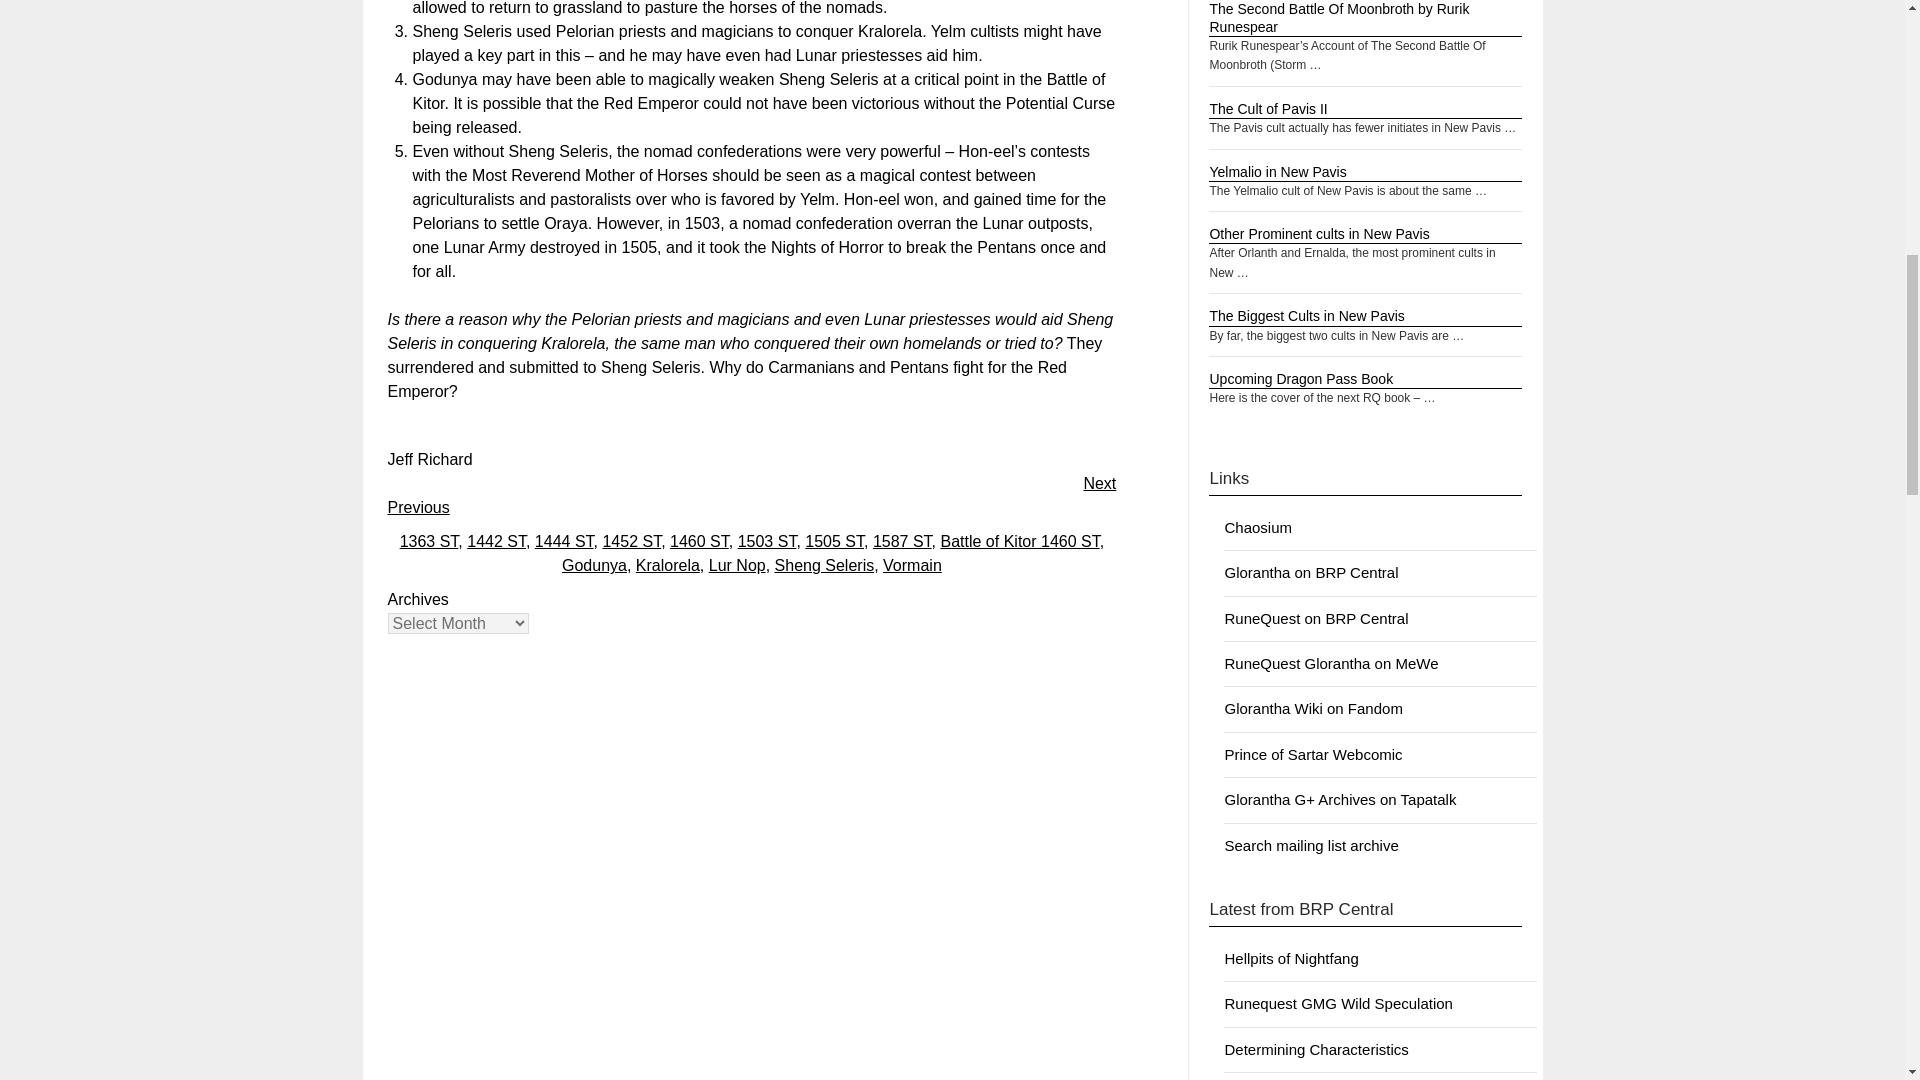 Image resolution: width=1920 pixels, height=1080 pixels. I want to click on 1505 ST, so click(834, 541).